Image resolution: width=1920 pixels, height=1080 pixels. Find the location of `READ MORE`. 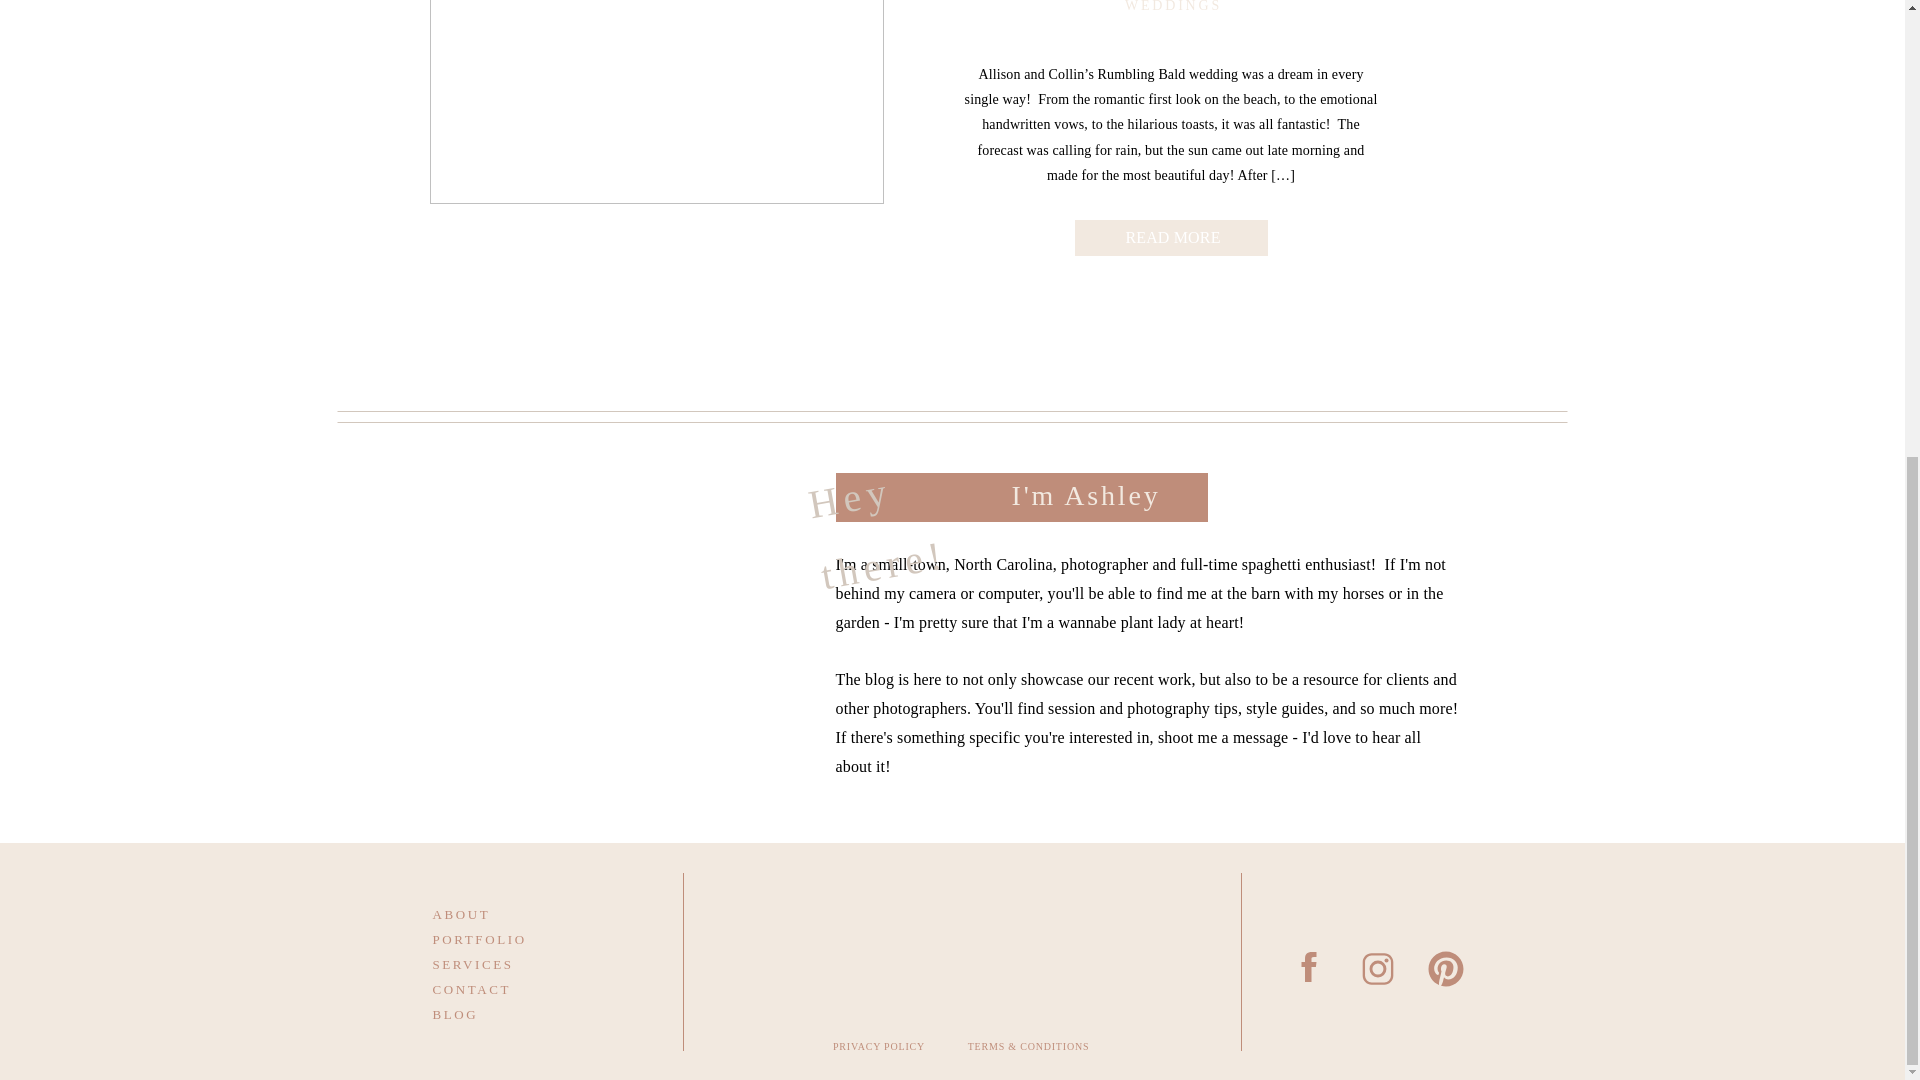

READ MORE is located at coordinates (1172, 234).